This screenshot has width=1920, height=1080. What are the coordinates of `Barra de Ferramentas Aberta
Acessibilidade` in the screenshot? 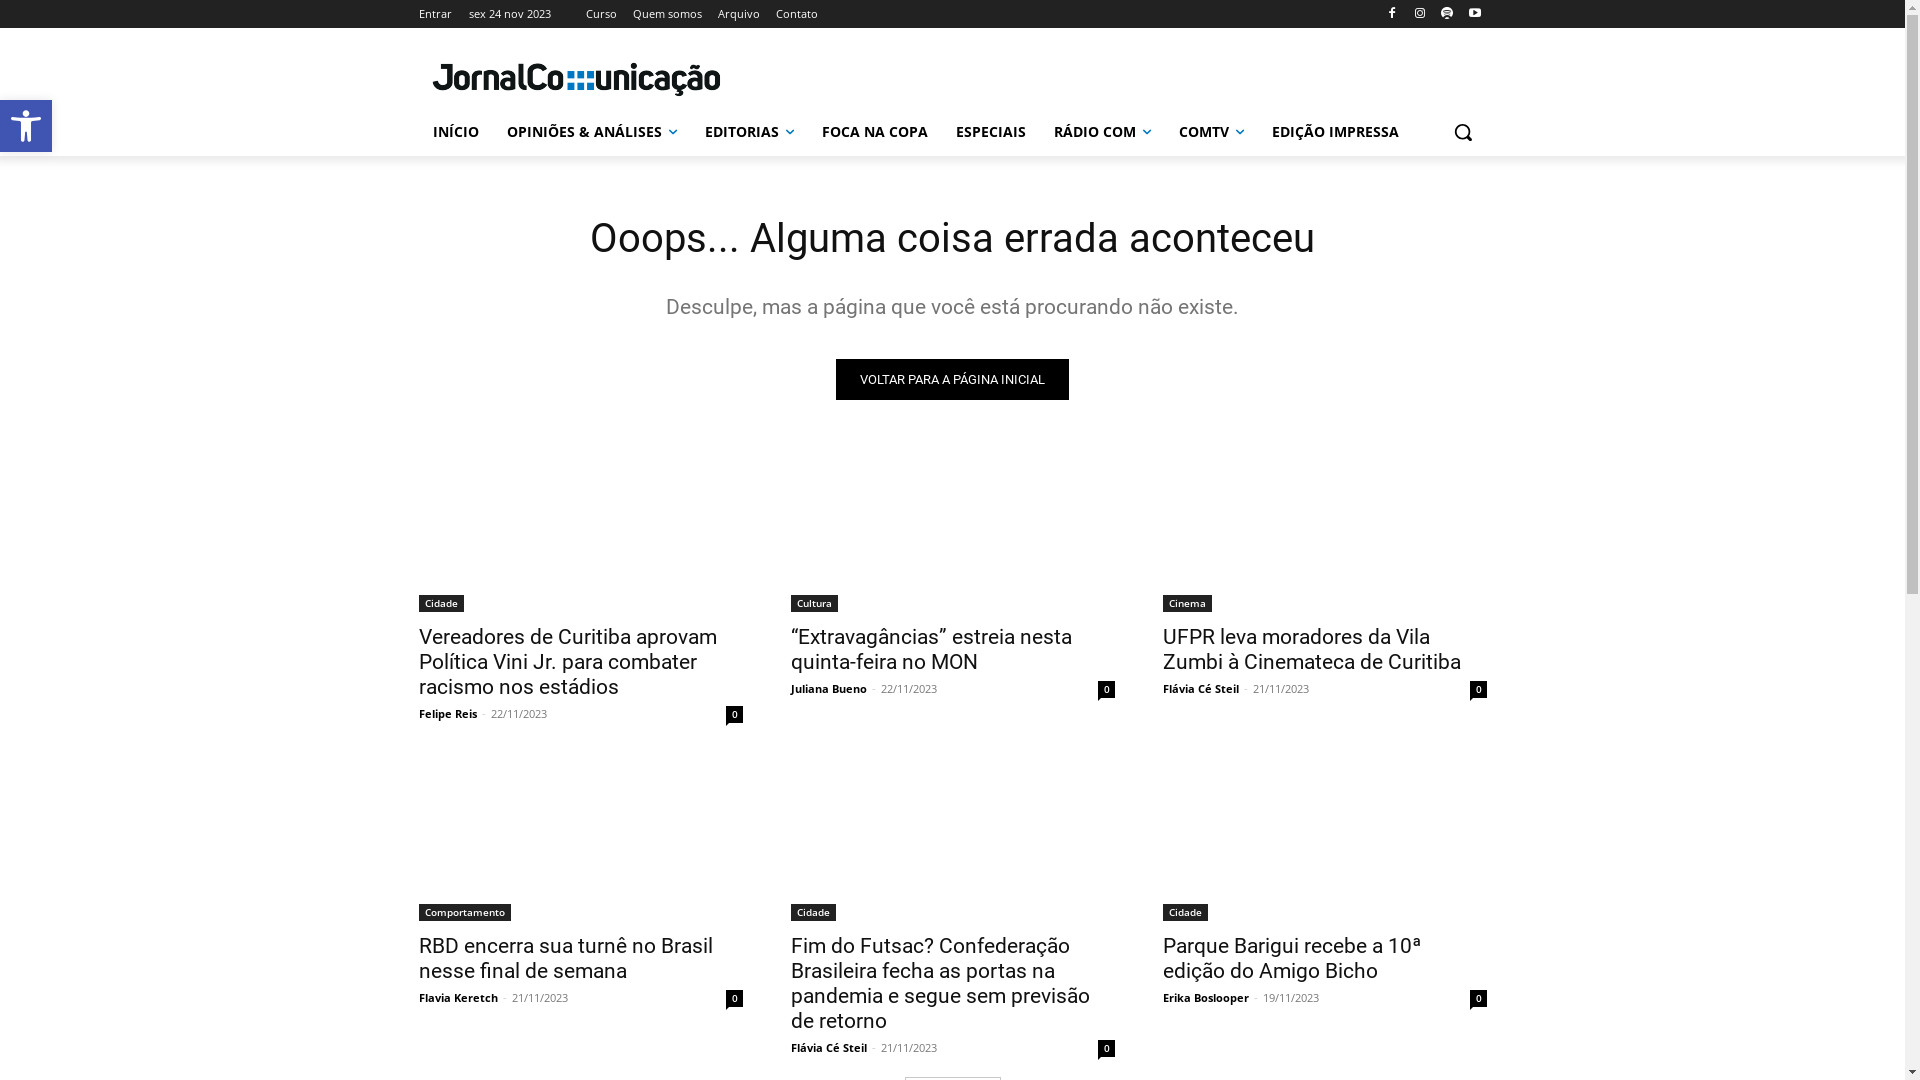 It's located at (26, 126).